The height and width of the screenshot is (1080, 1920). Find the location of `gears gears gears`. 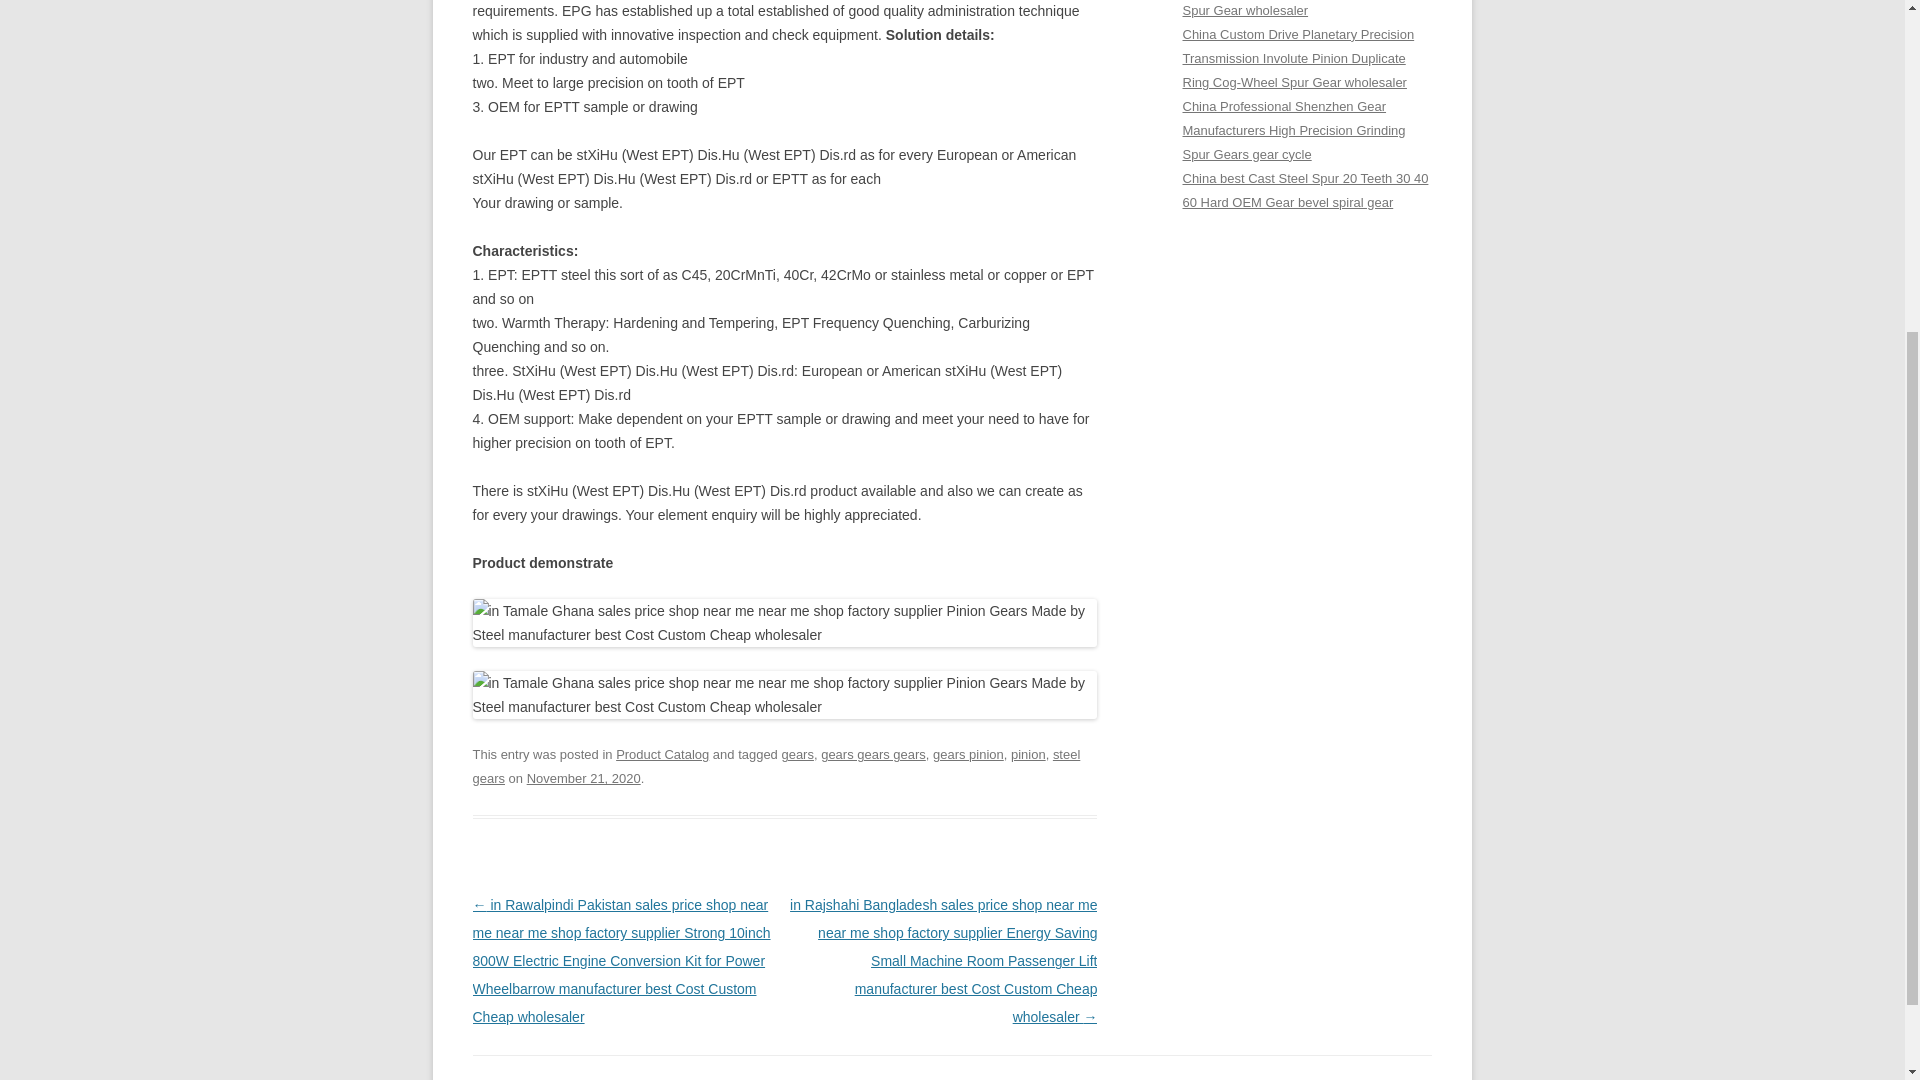

gears gears gears is located at coordinates (873, 754).